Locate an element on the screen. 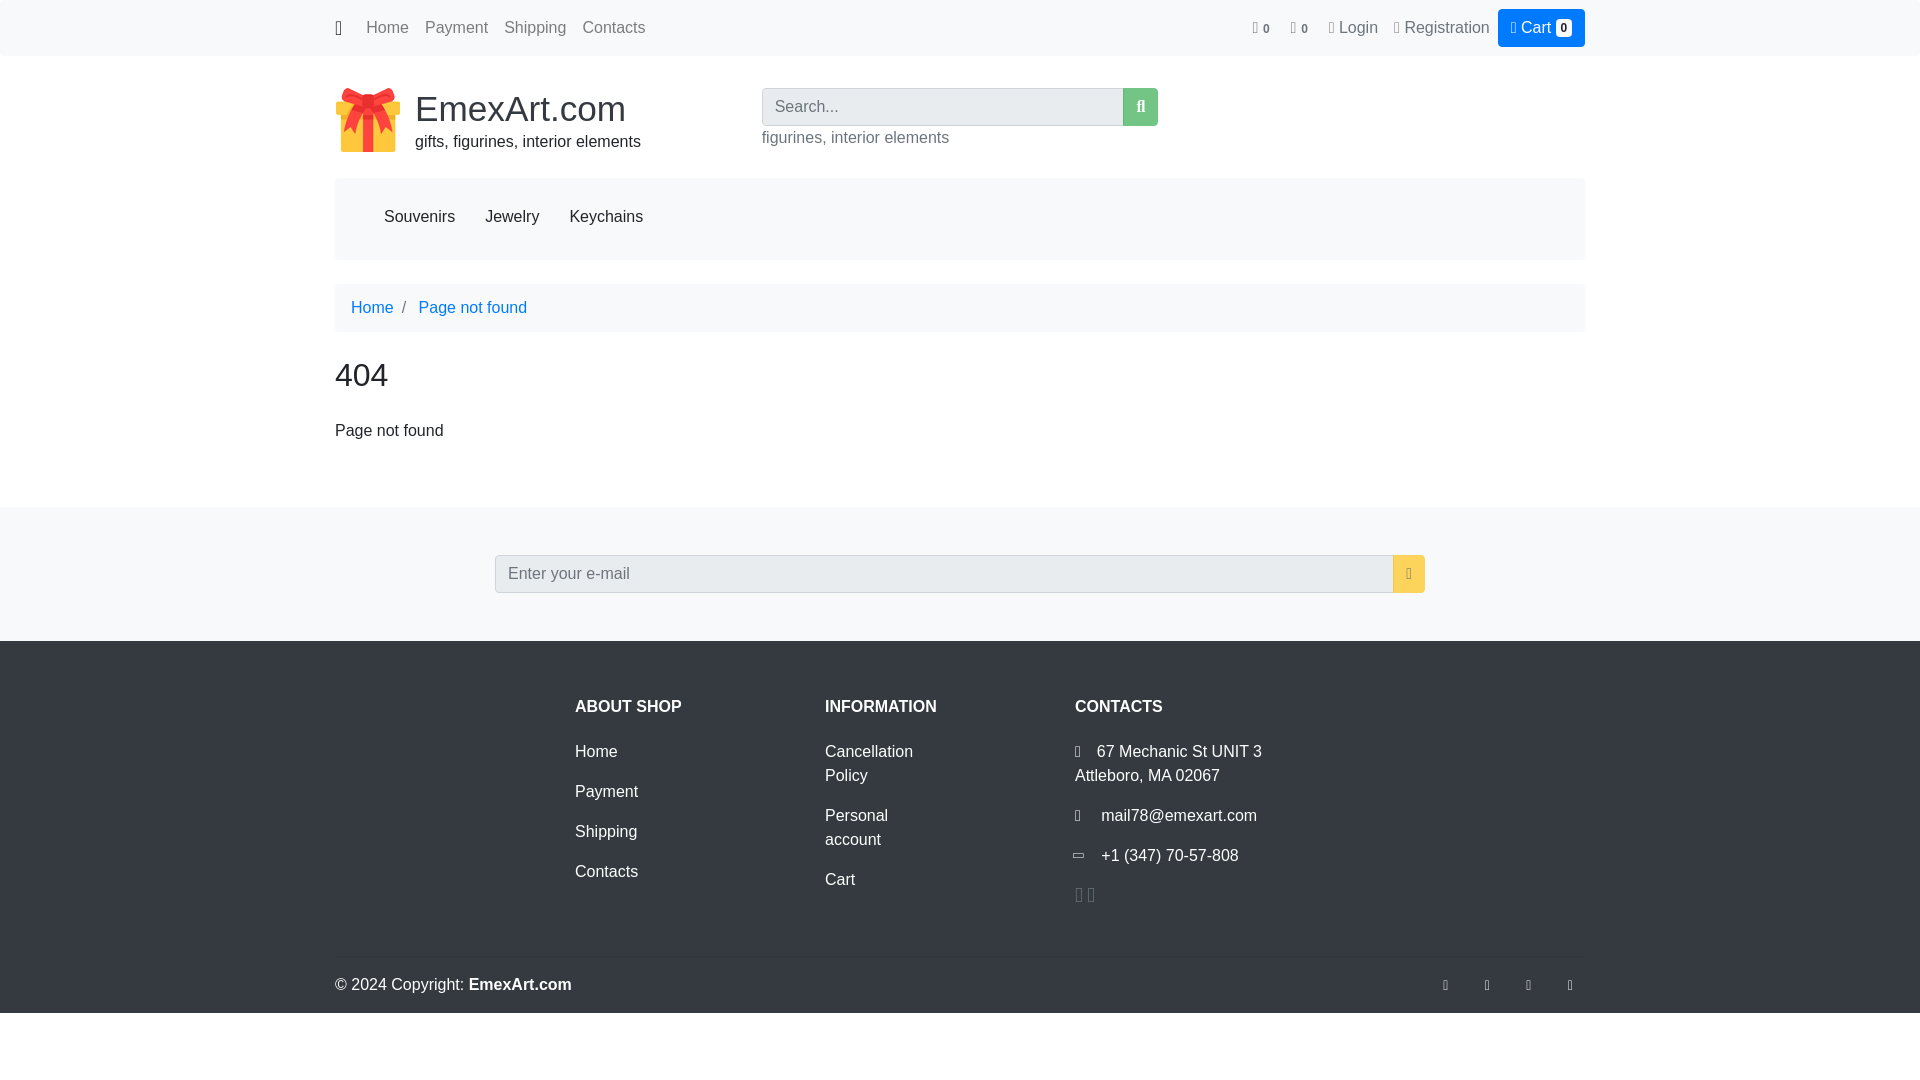  0 is located at coordinates (1300, 27).